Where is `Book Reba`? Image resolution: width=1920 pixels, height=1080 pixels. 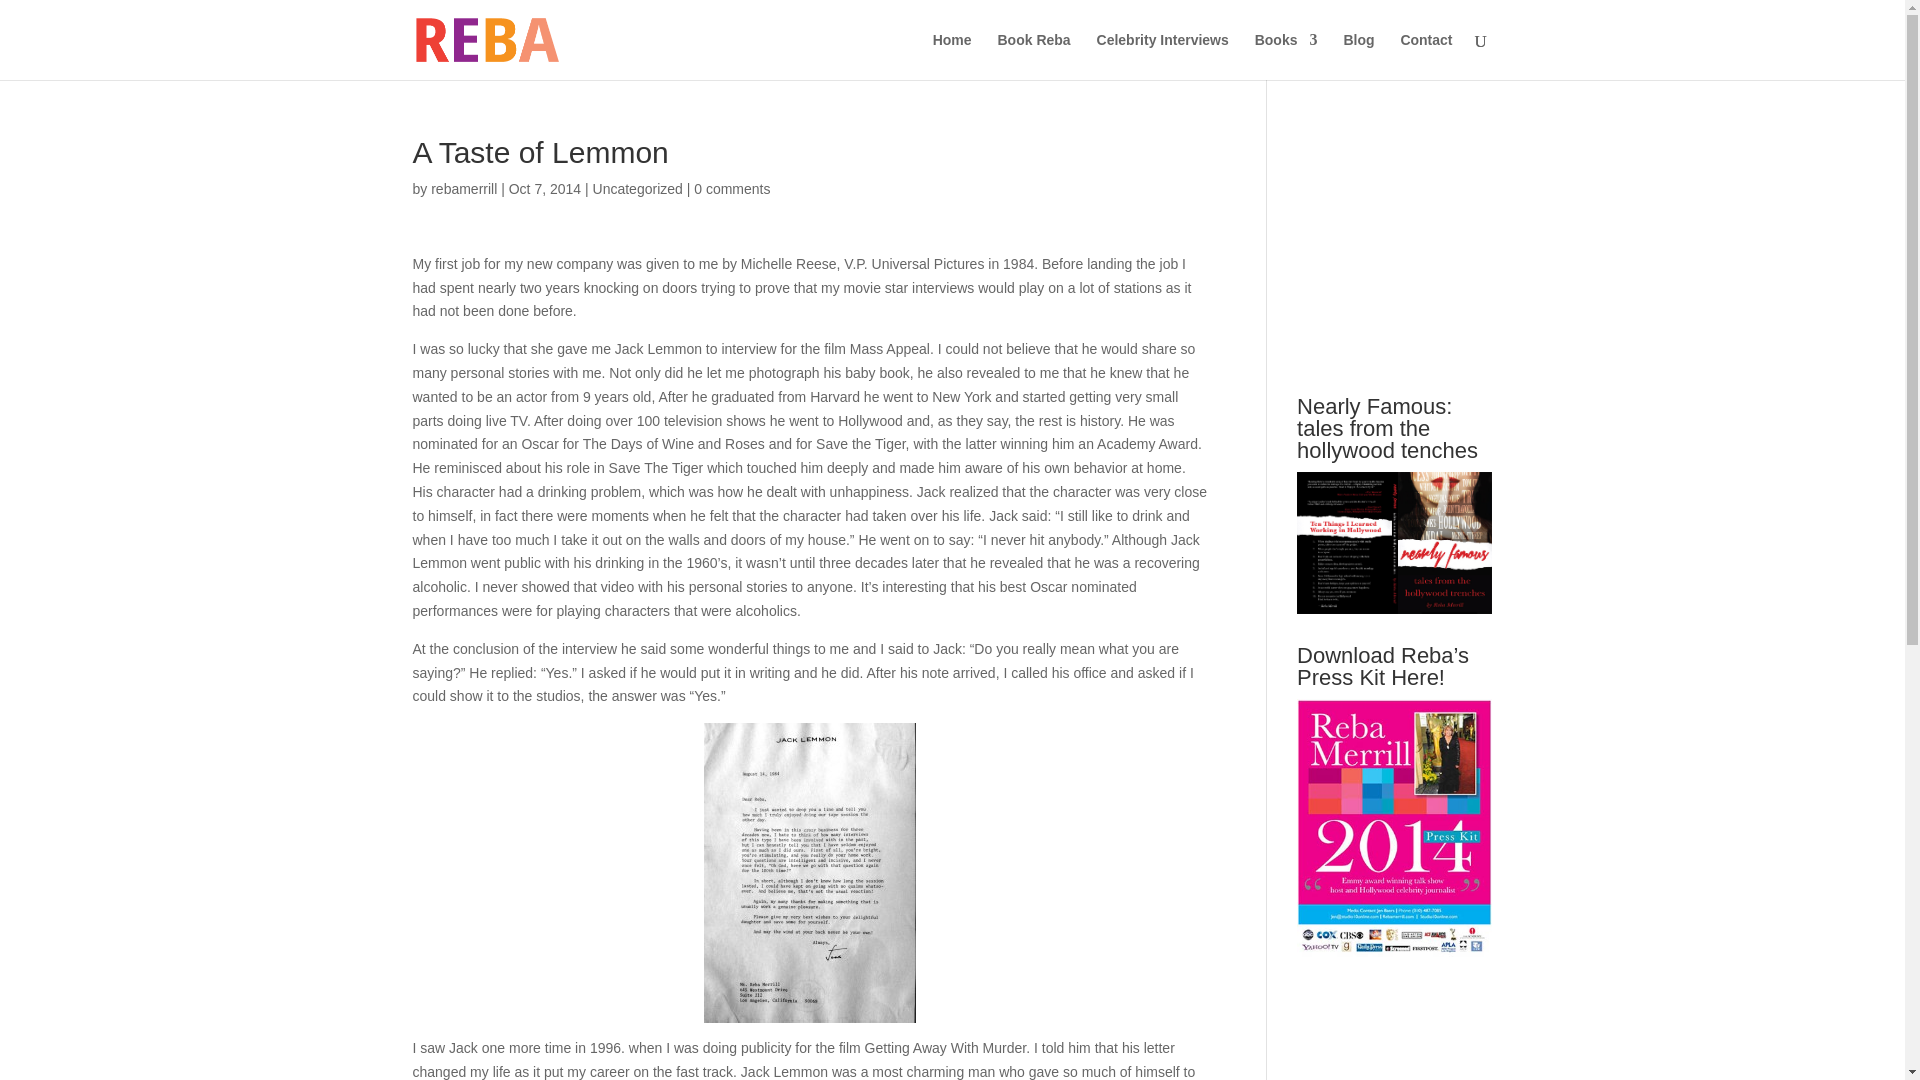 Book Reba is located at coordinates (1034, 56).